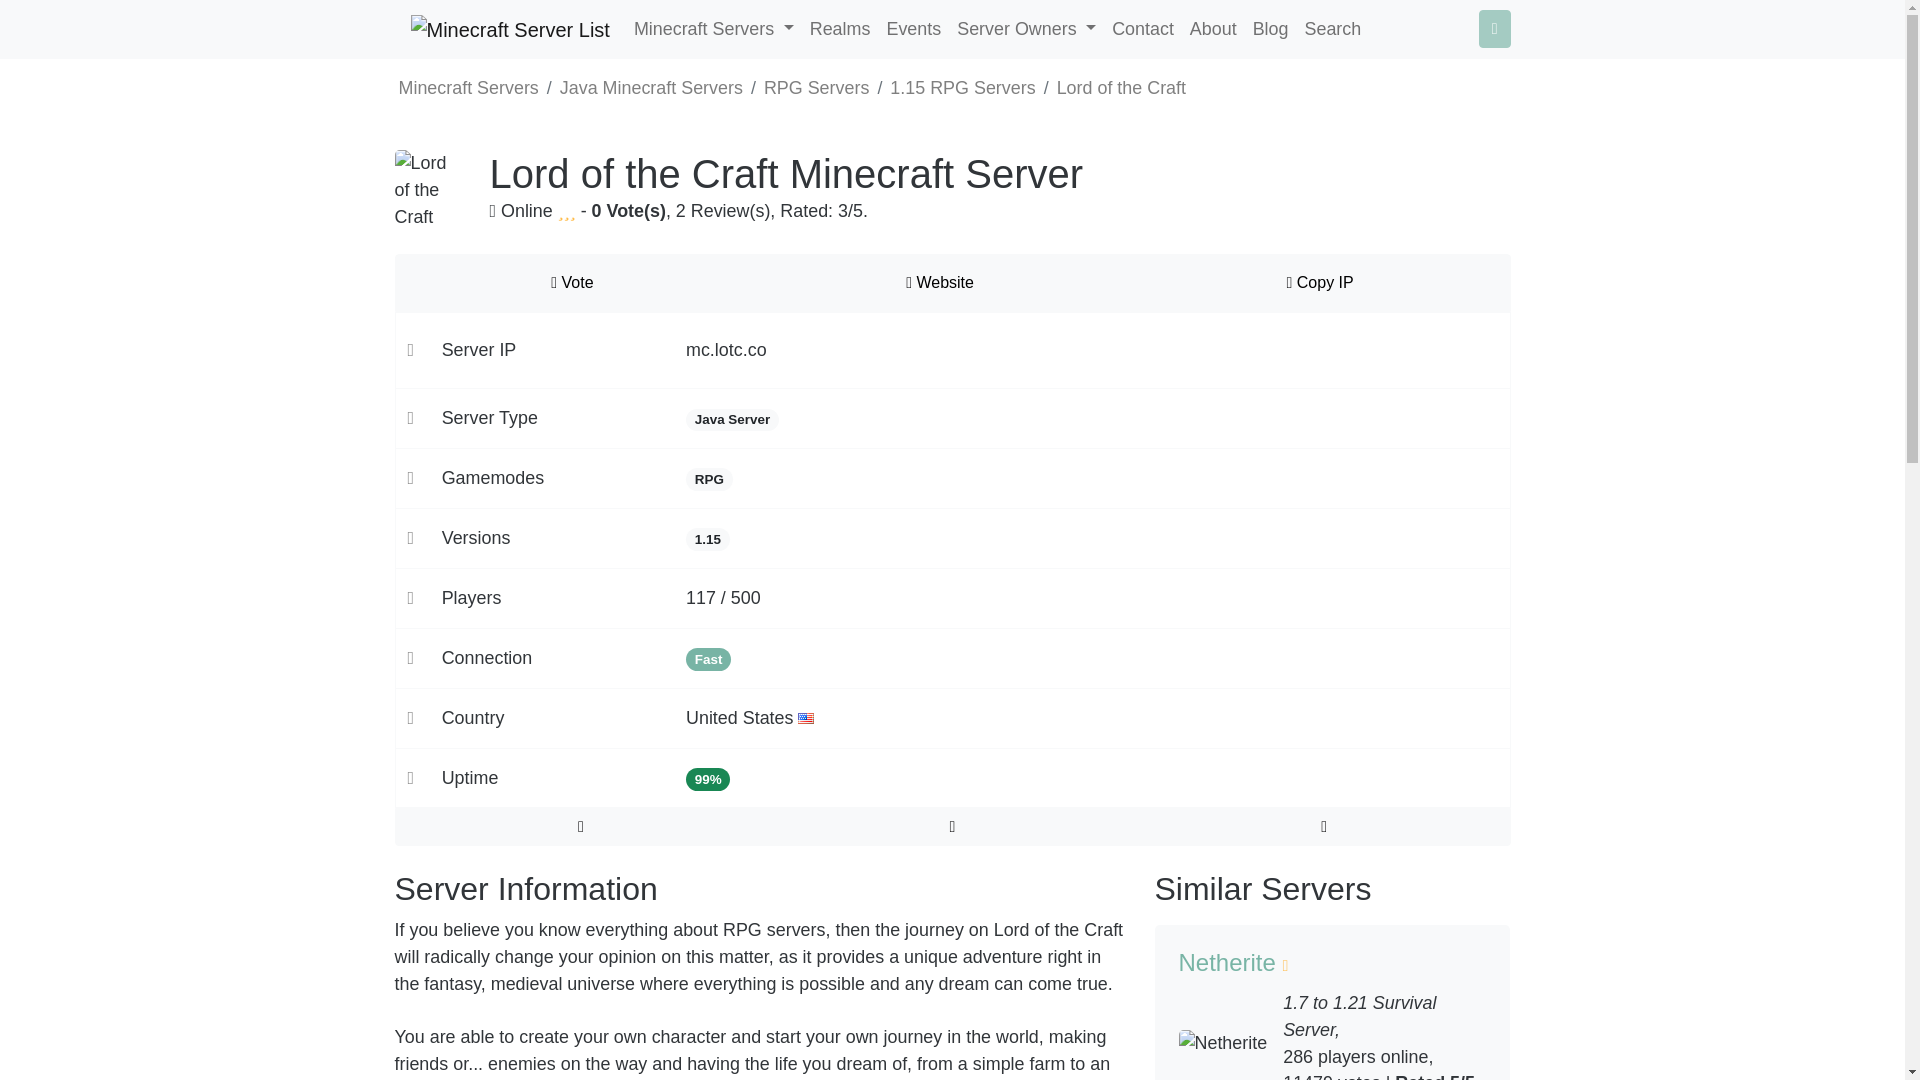 The image size is (1920, 1080). What do you see at coordinates (722, 598) in the screenshot?
I see `117 Players online right now. Up to 500 can join.` at bounding box center [722, 598].